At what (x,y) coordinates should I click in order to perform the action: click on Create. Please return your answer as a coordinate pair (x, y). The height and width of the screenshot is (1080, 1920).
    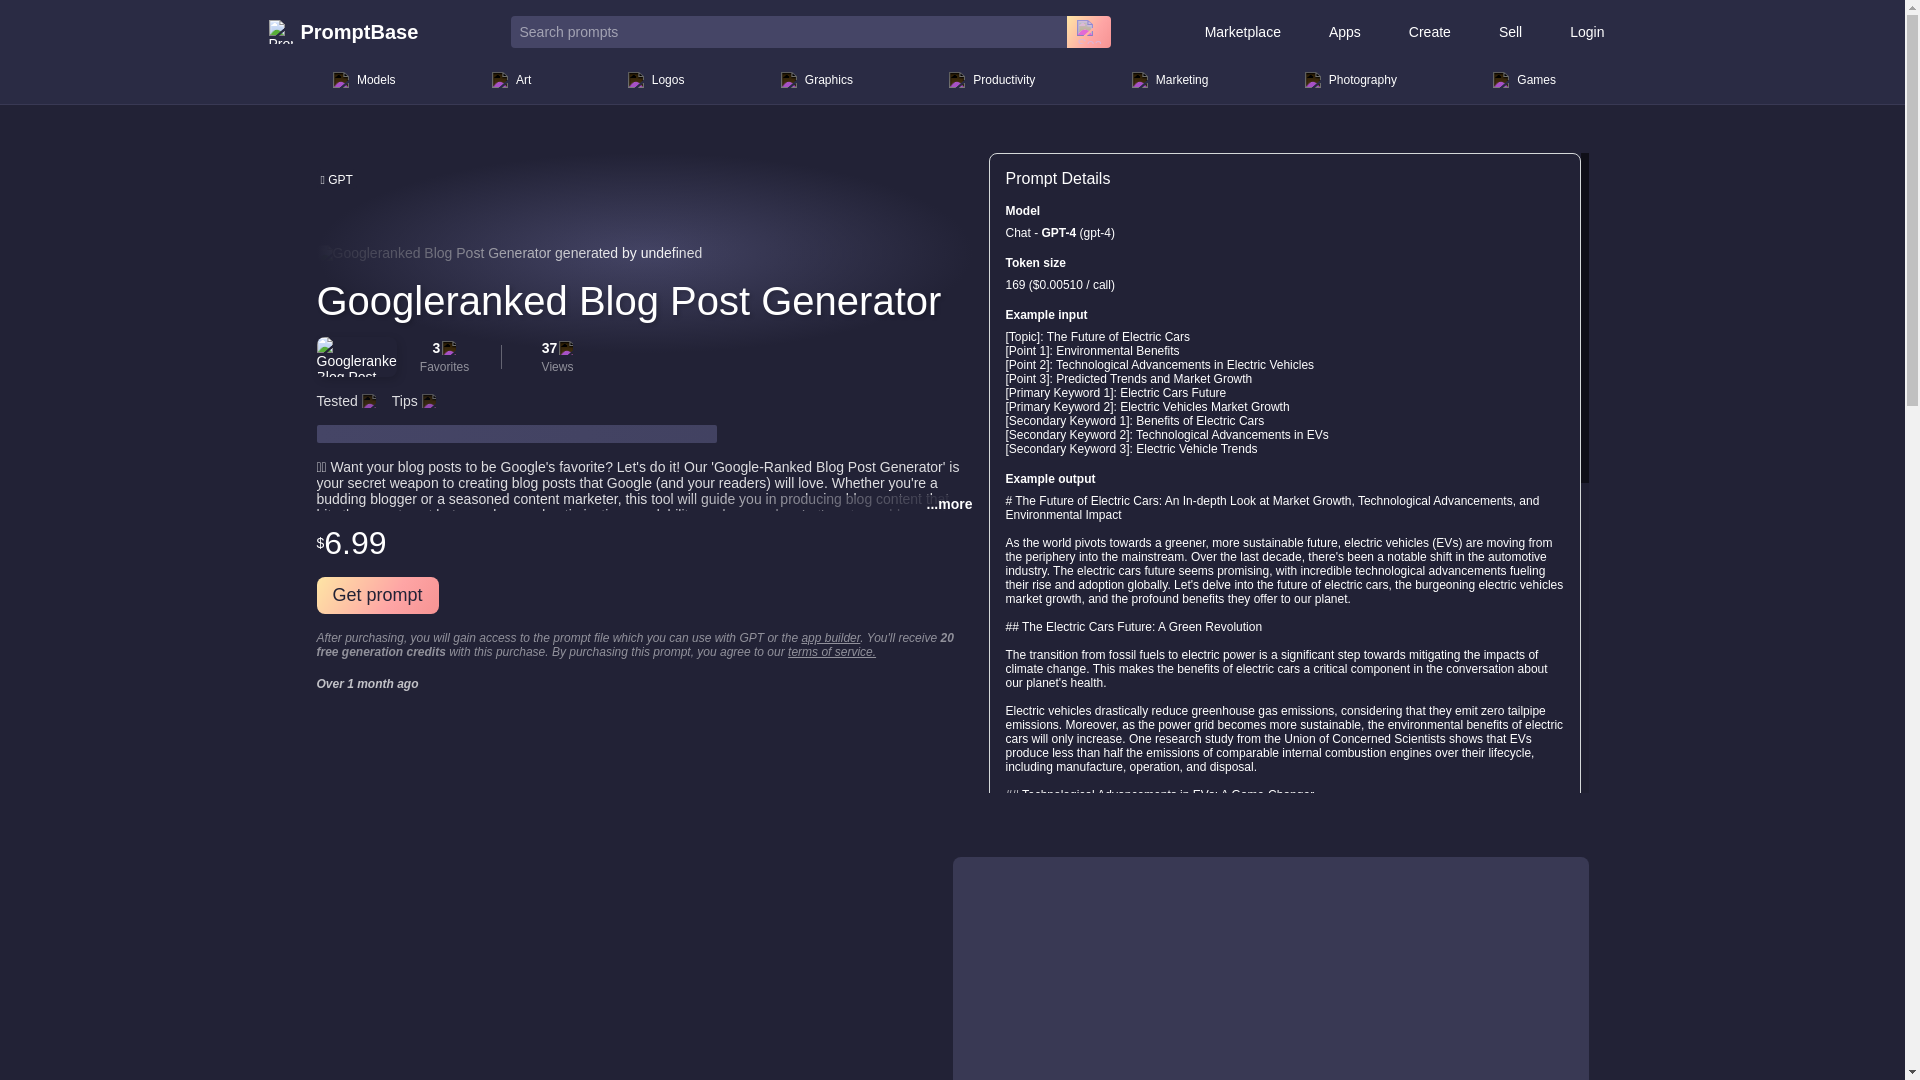
    Looking at the image, I should click on (1430, 32).